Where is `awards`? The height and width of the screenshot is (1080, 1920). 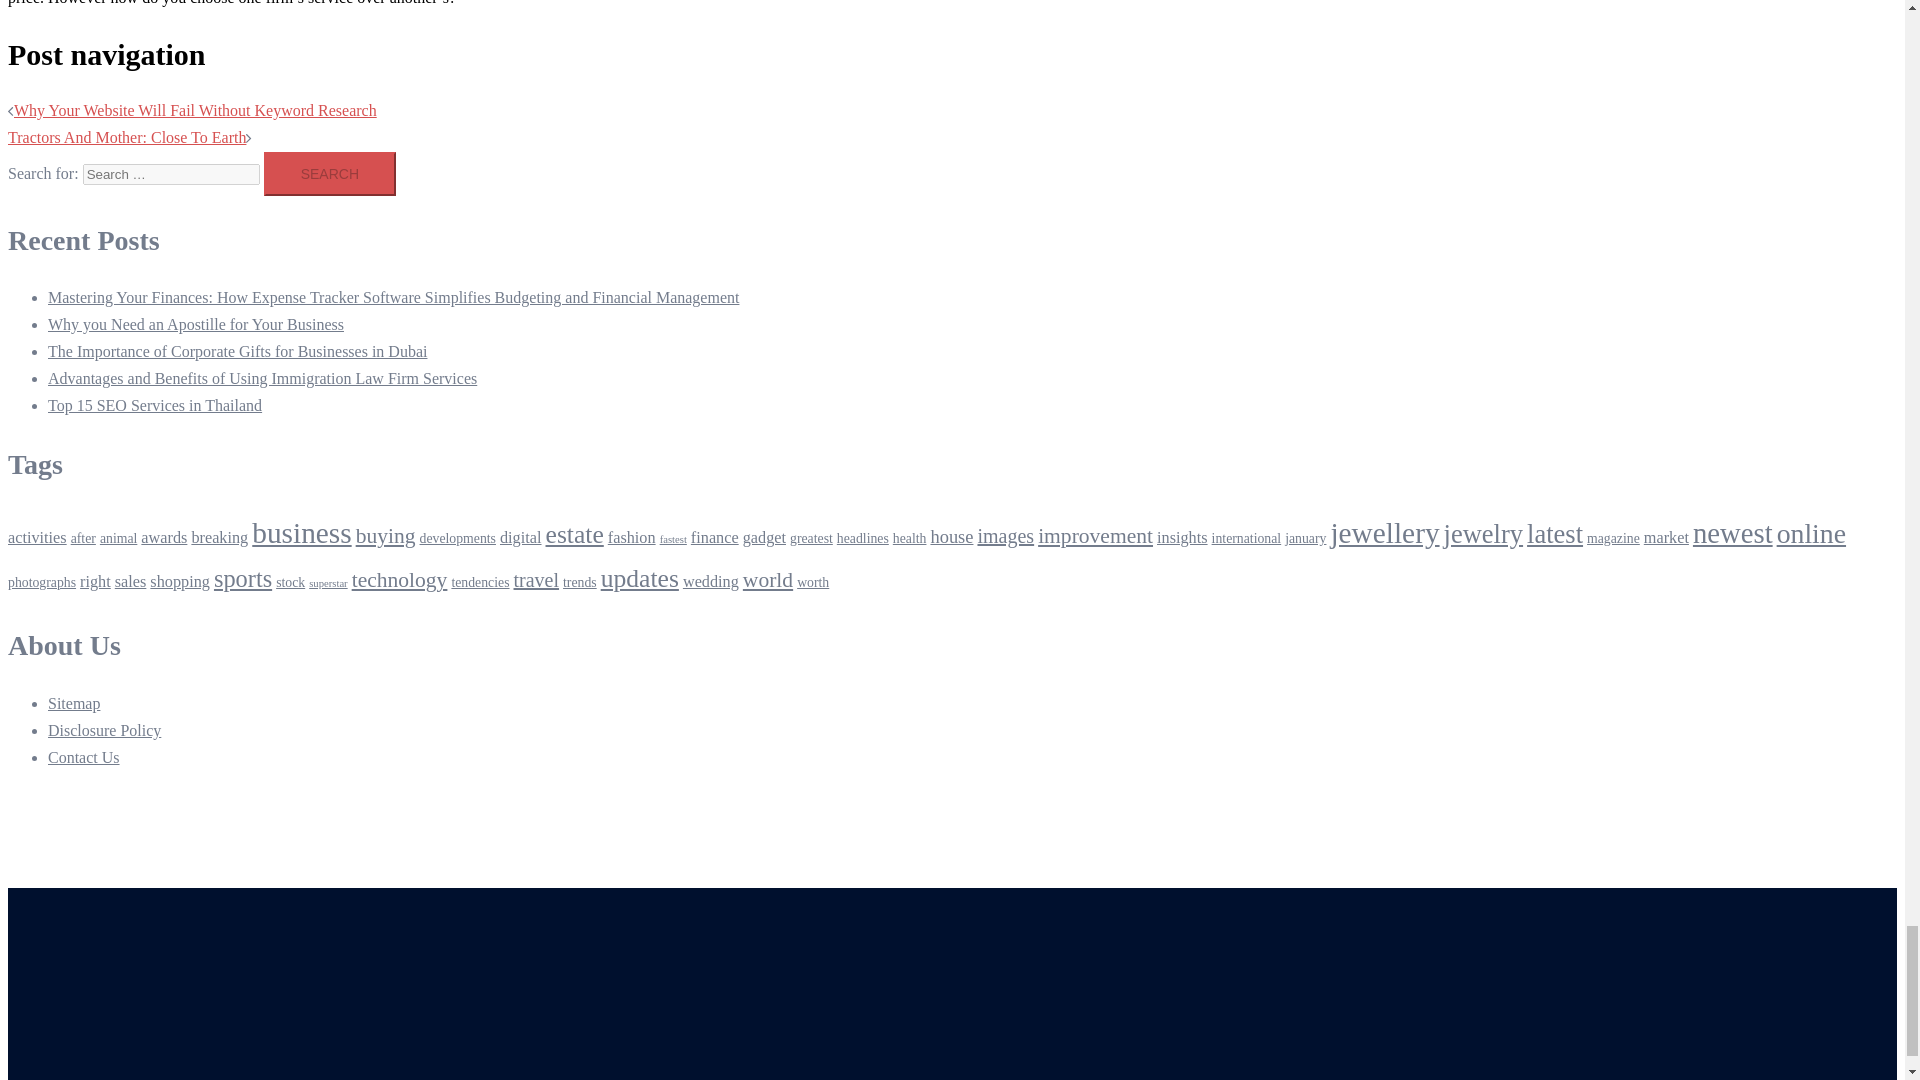
awards is located at coordinates (163, 538).